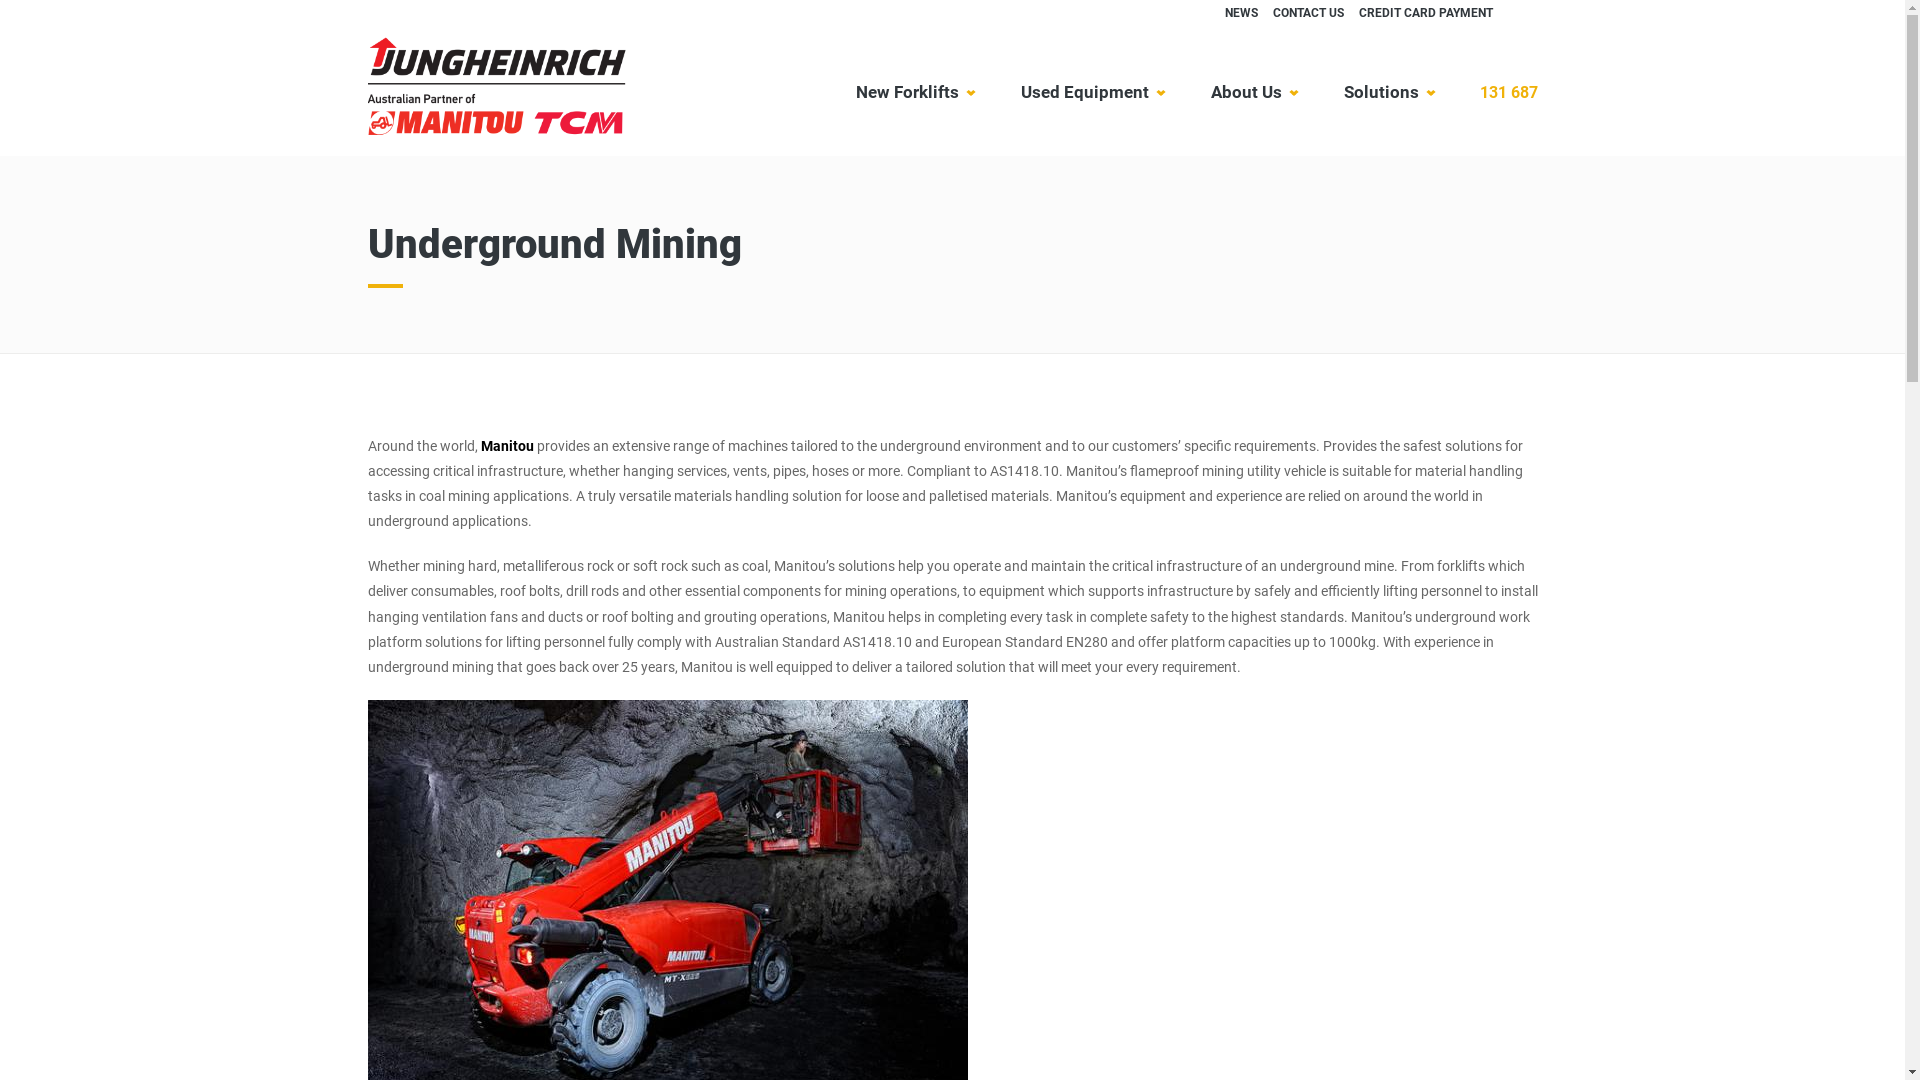  What do you see at coordinates (1509, 91) in the screenshot?
I see `131 687` at bounding box center [1509, 91].